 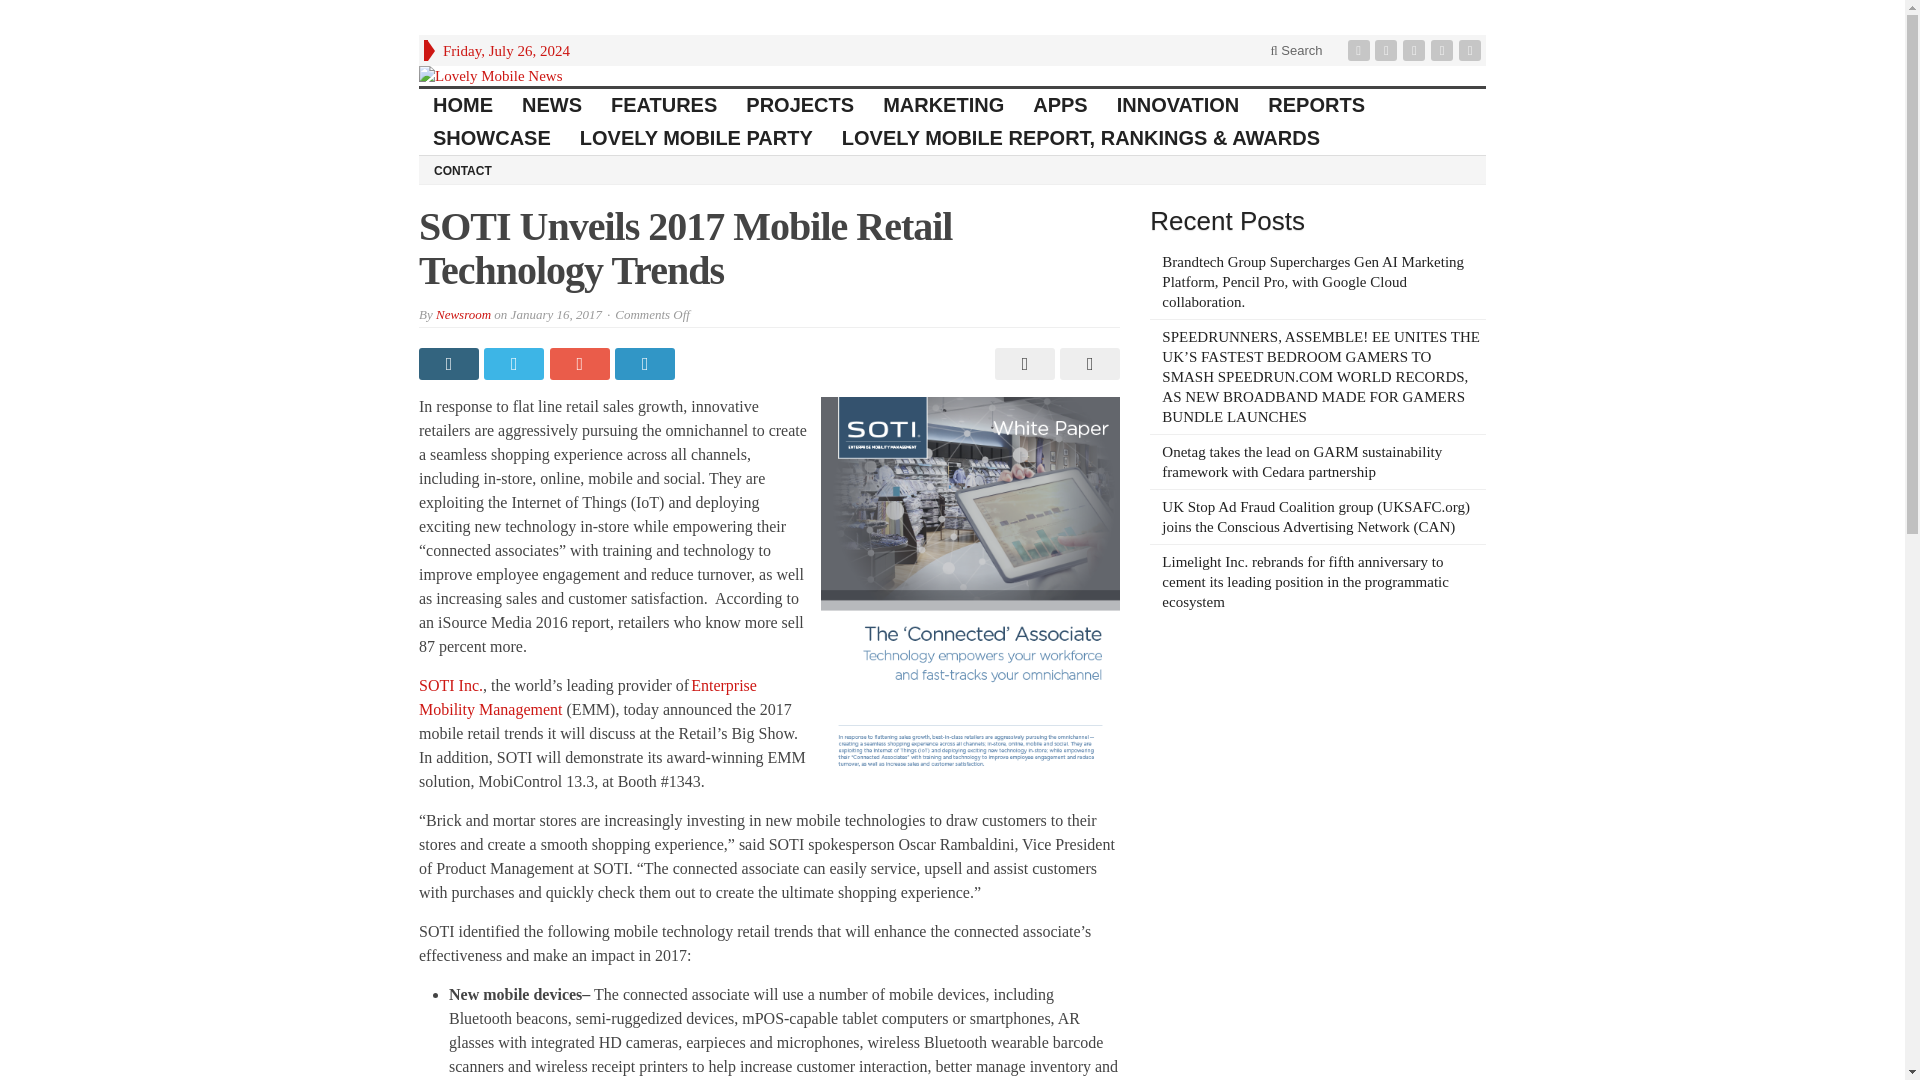 I want to click on SHOWCASE, so click(x=492, y=138).